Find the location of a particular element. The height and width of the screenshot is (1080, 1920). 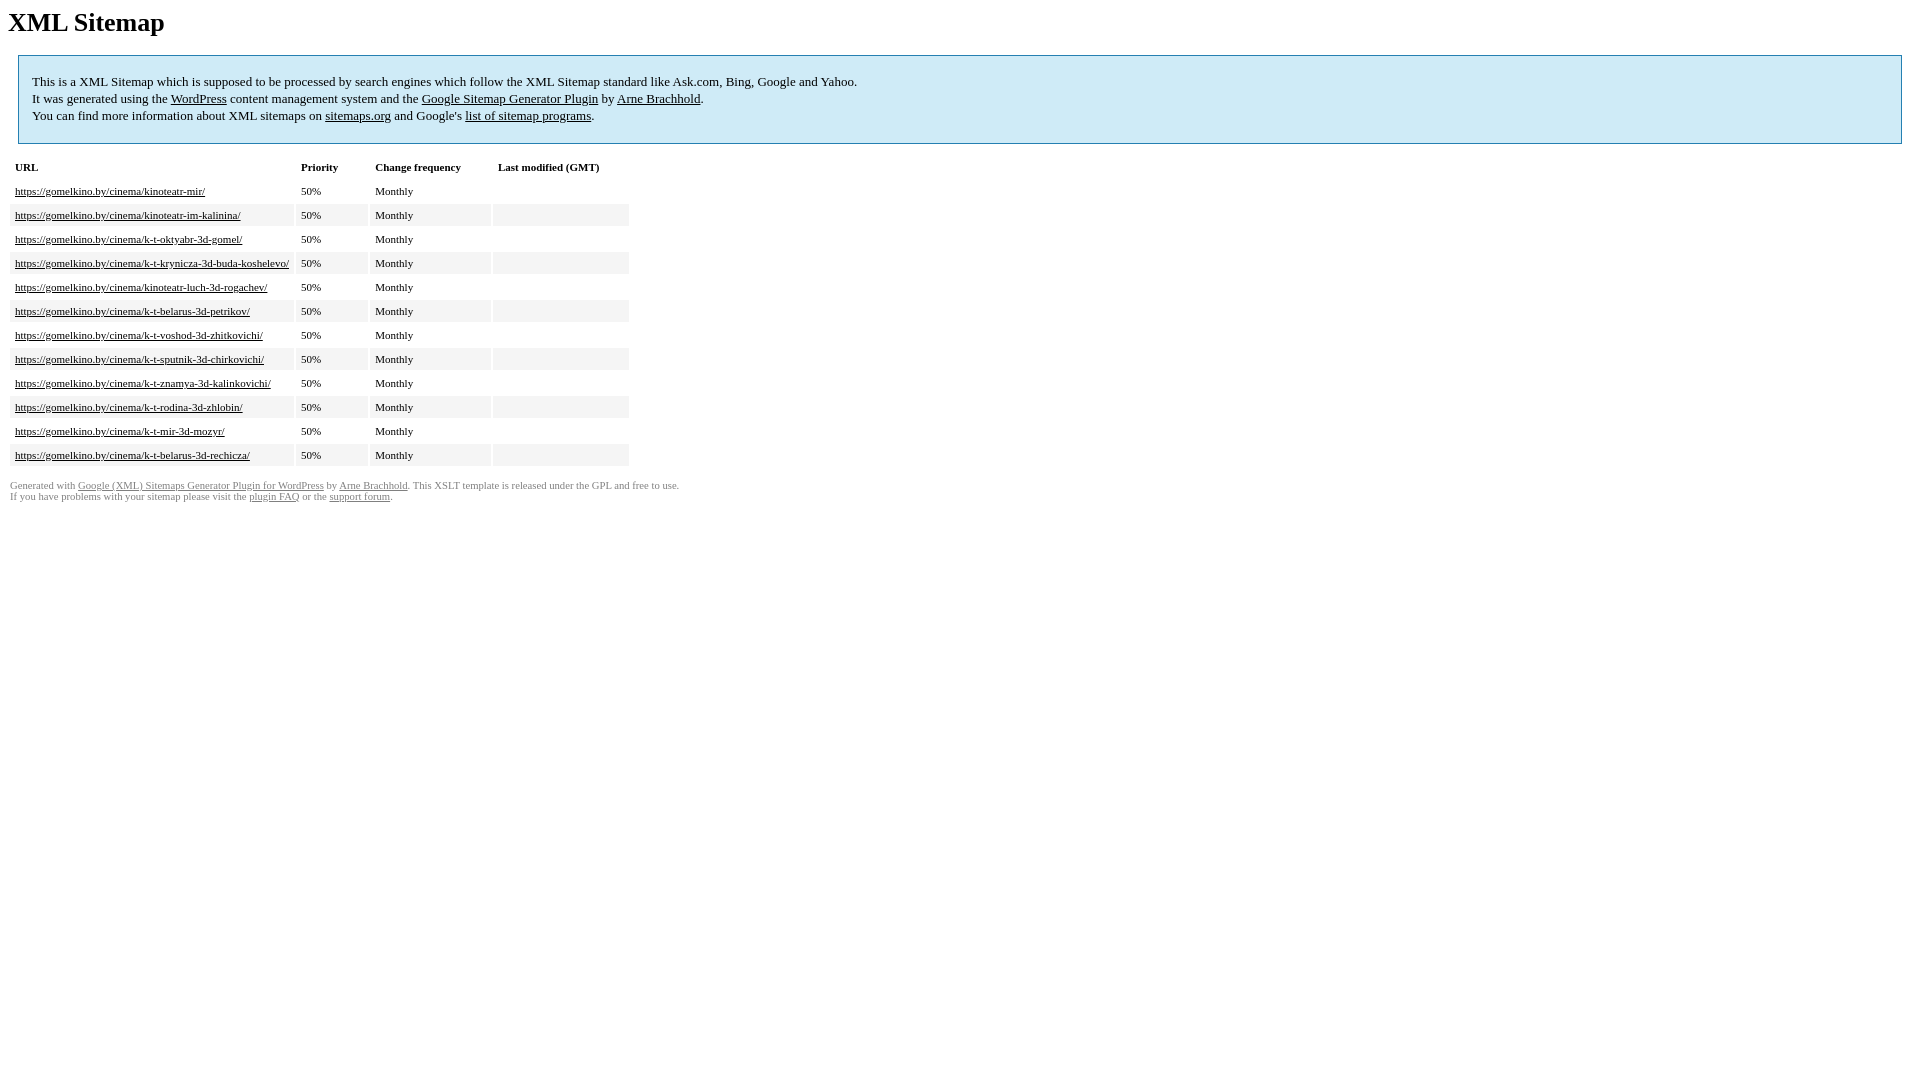

https://gomelkino.by/cinema/k-t-voshod-3d-zhitkovichi/ is located at coordinates (139, 335).